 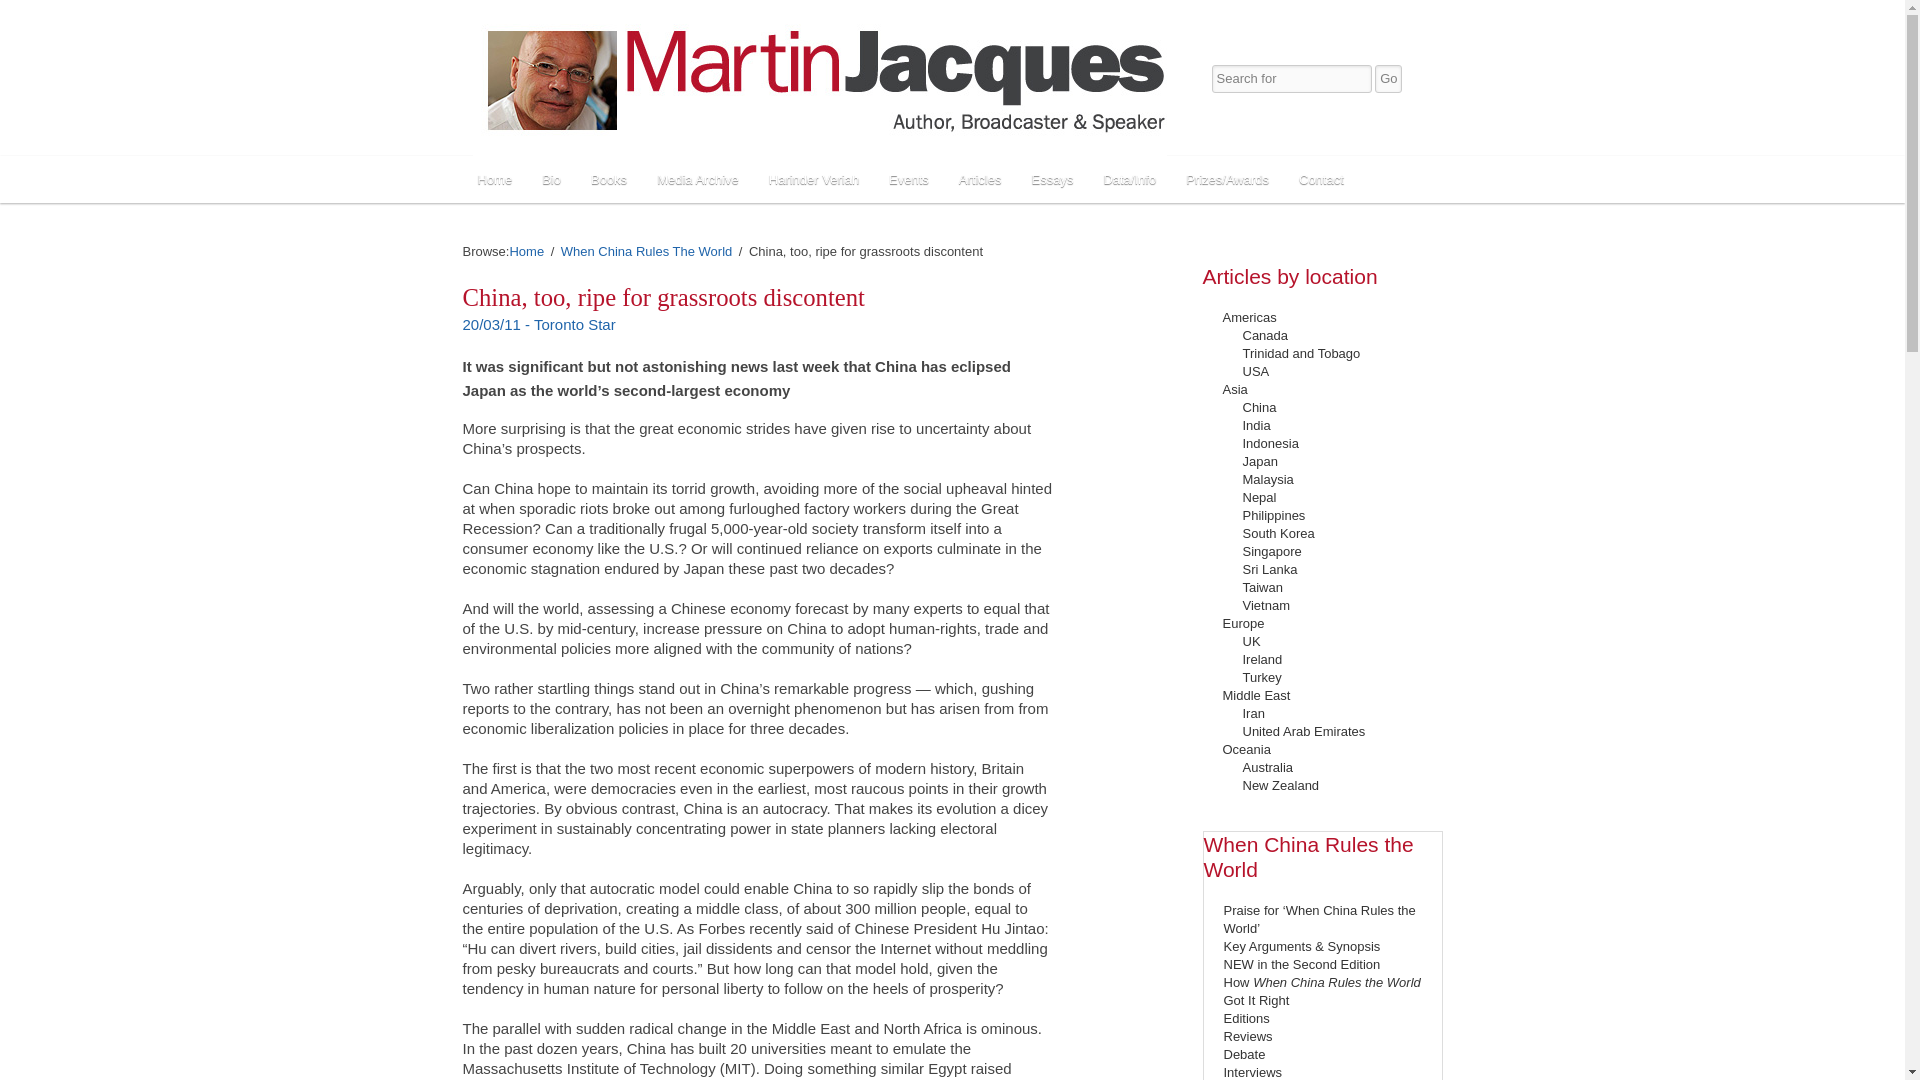 I want to click on Articles, so click(x=980, y=179).